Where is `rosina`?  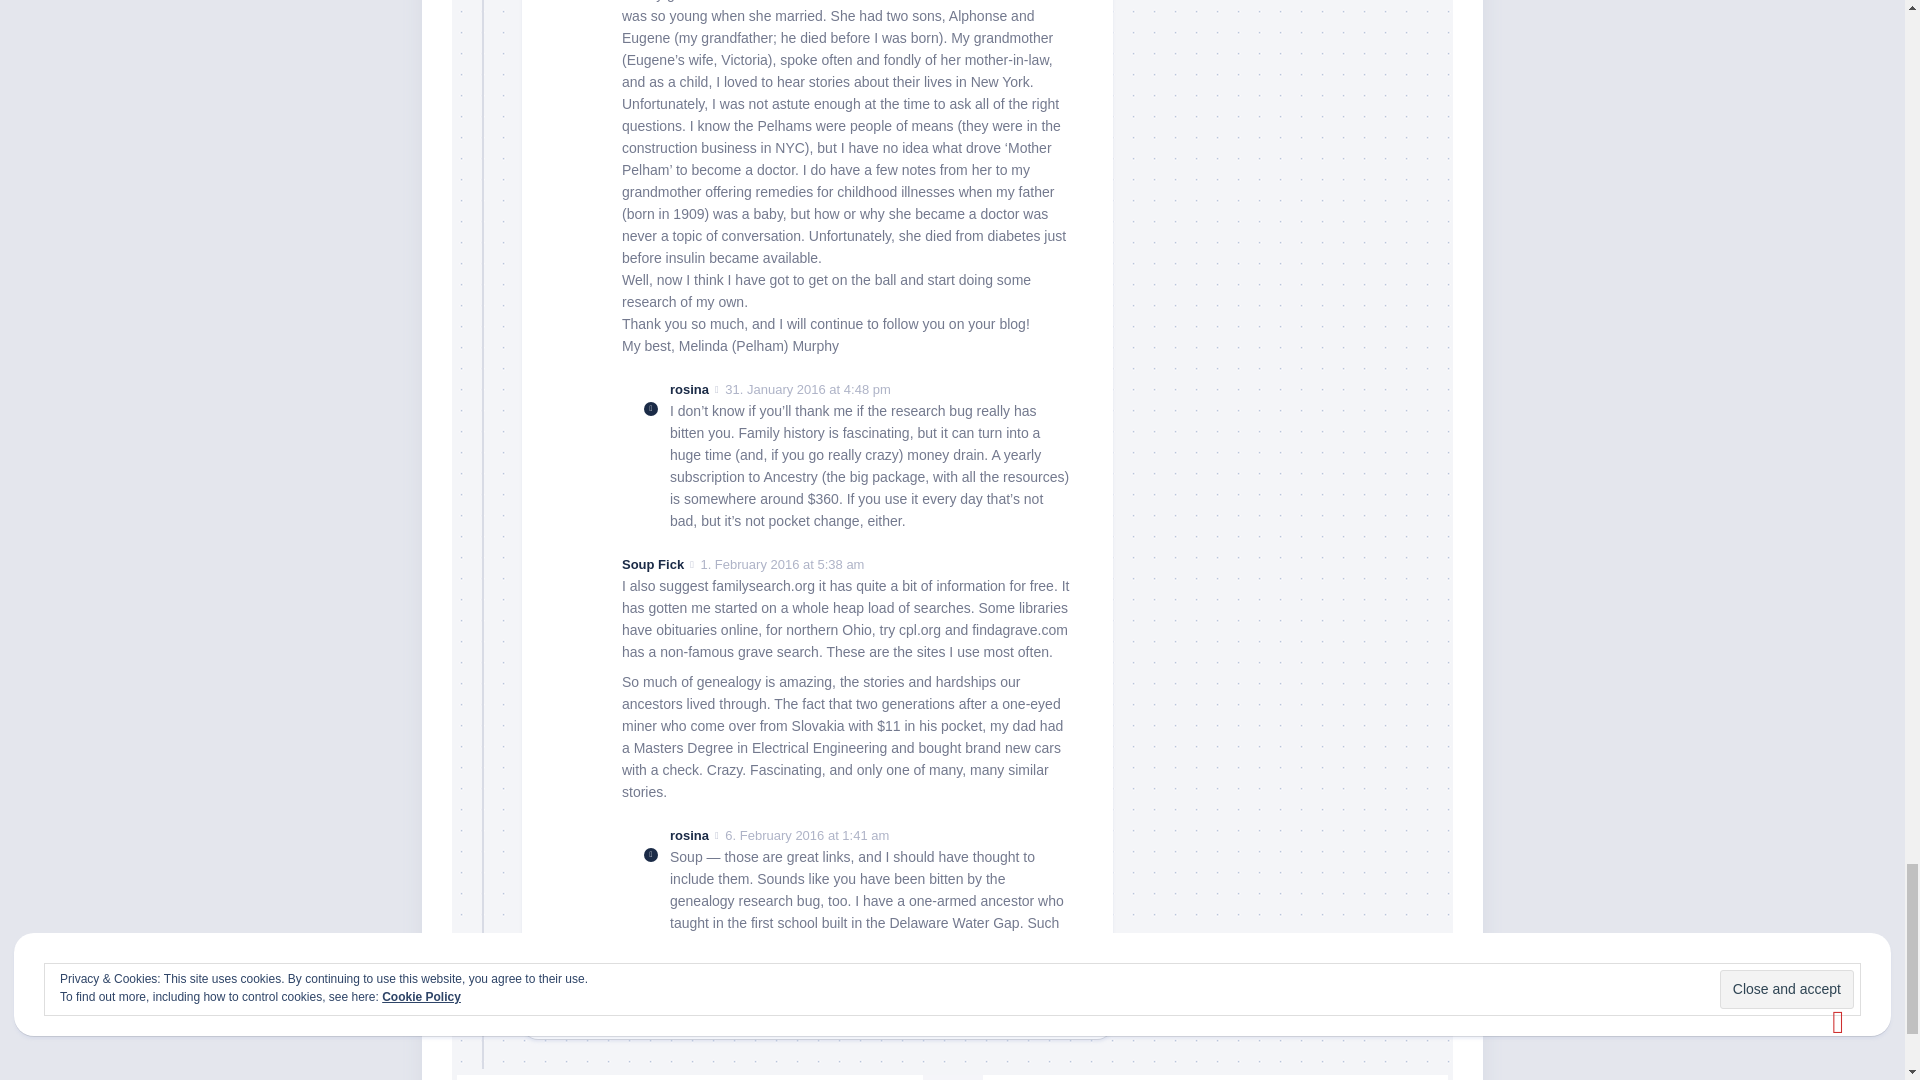 rosina is located at coordinates (689, 390).